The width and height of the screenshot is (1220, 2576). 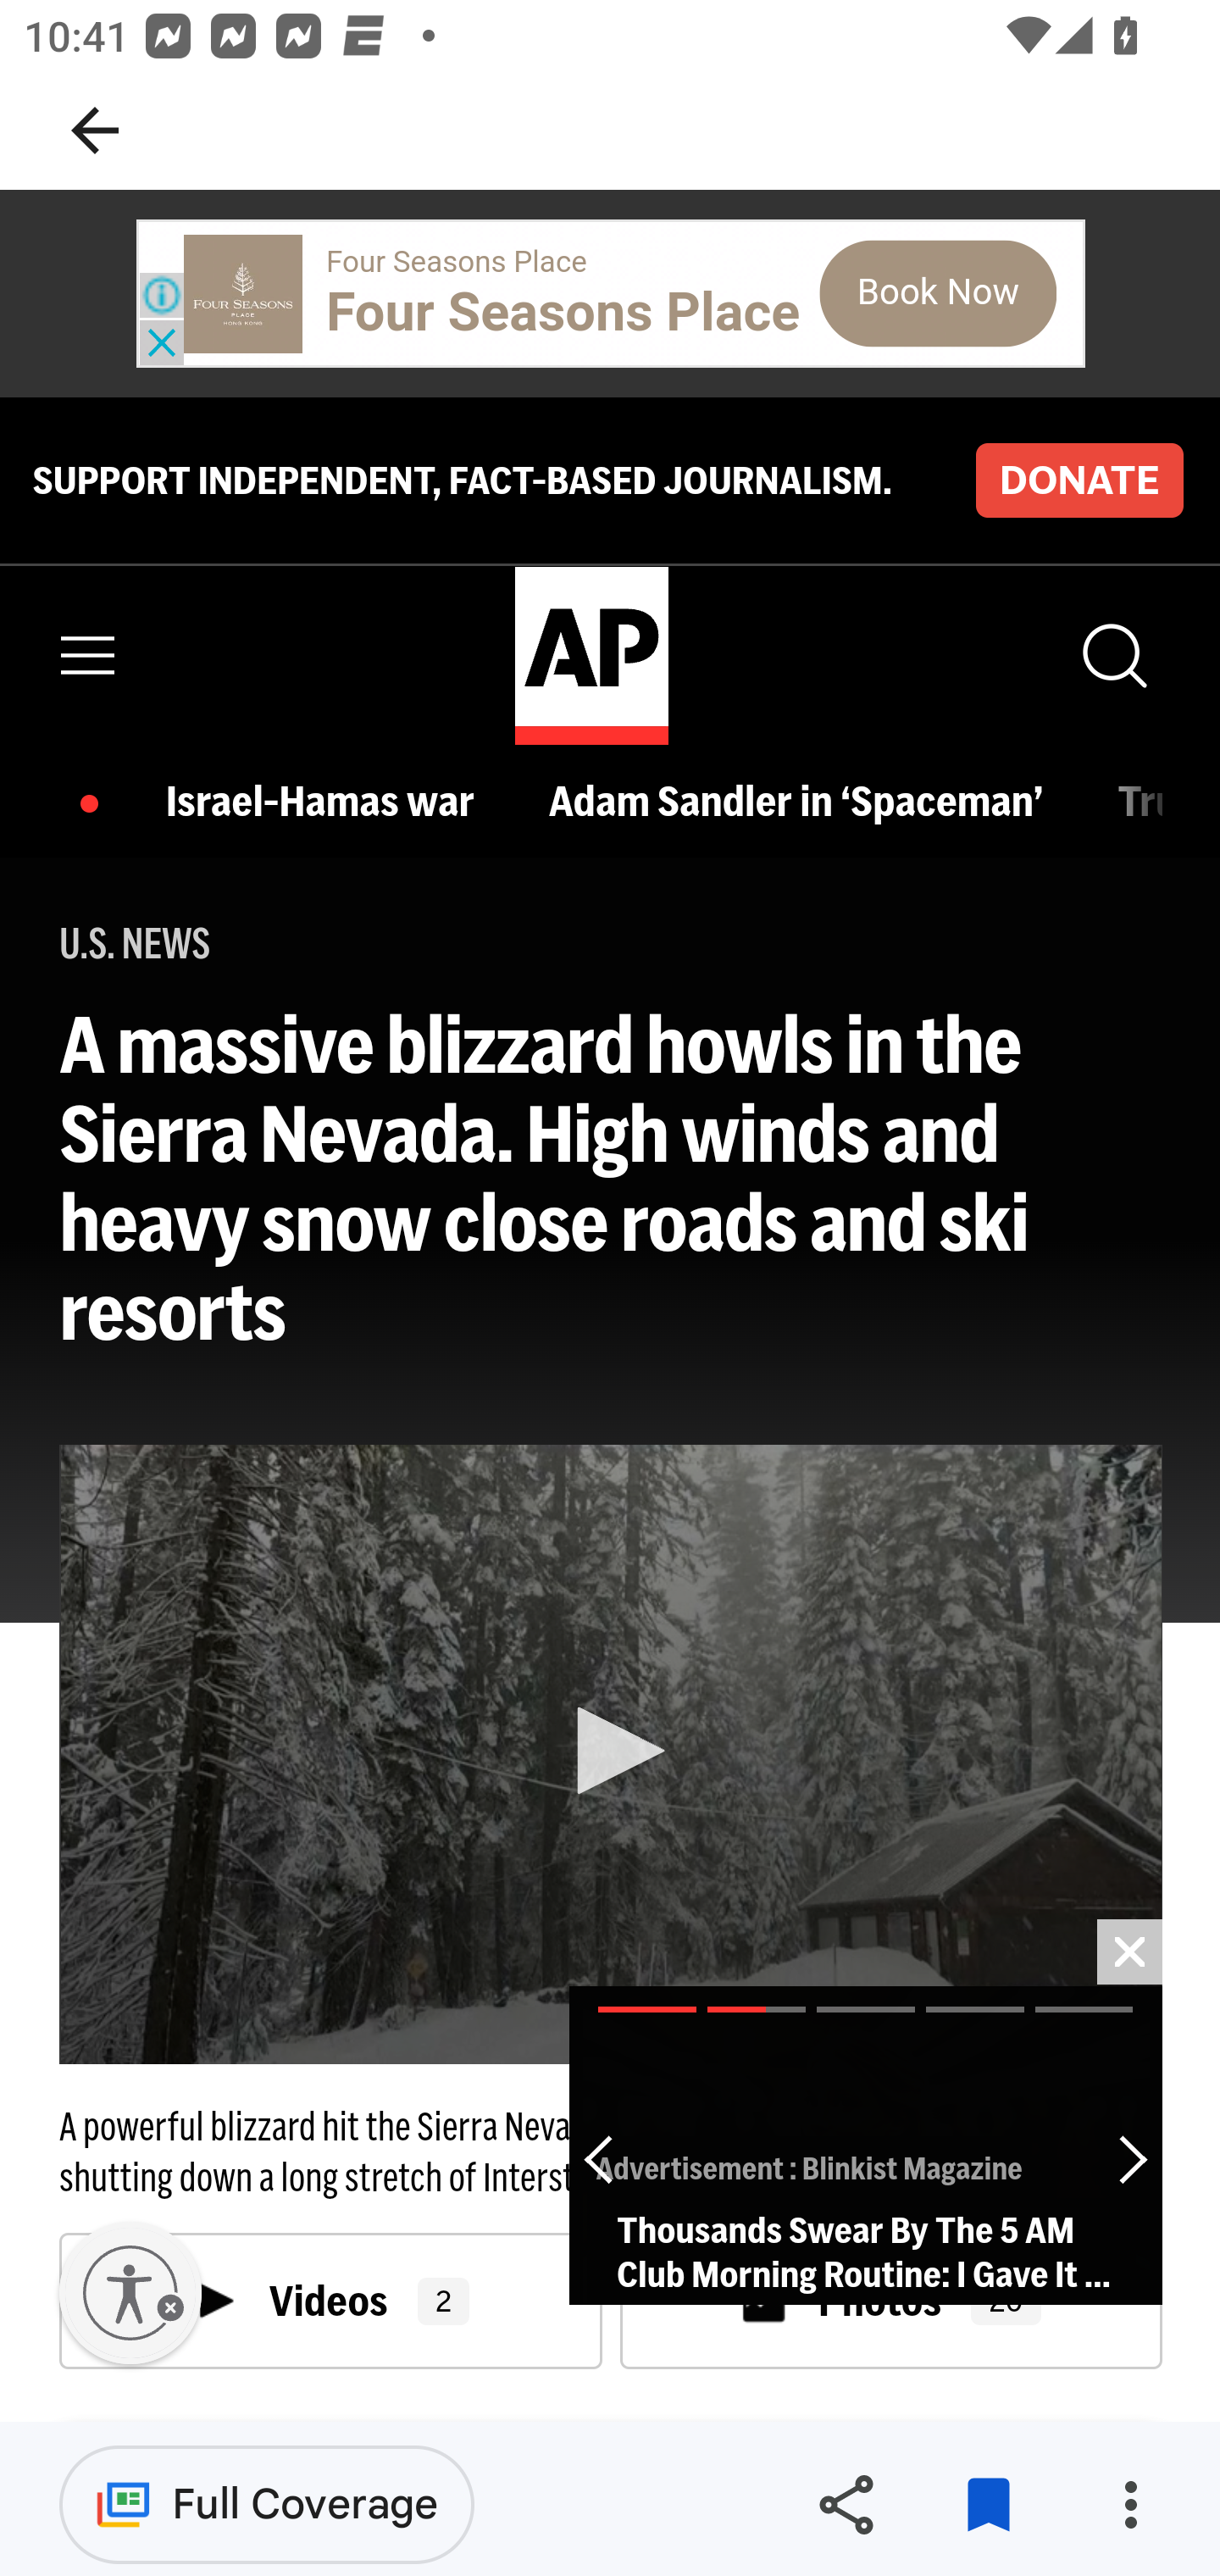 I want to click on Four Seasons Place, so click(x=563, y=313).